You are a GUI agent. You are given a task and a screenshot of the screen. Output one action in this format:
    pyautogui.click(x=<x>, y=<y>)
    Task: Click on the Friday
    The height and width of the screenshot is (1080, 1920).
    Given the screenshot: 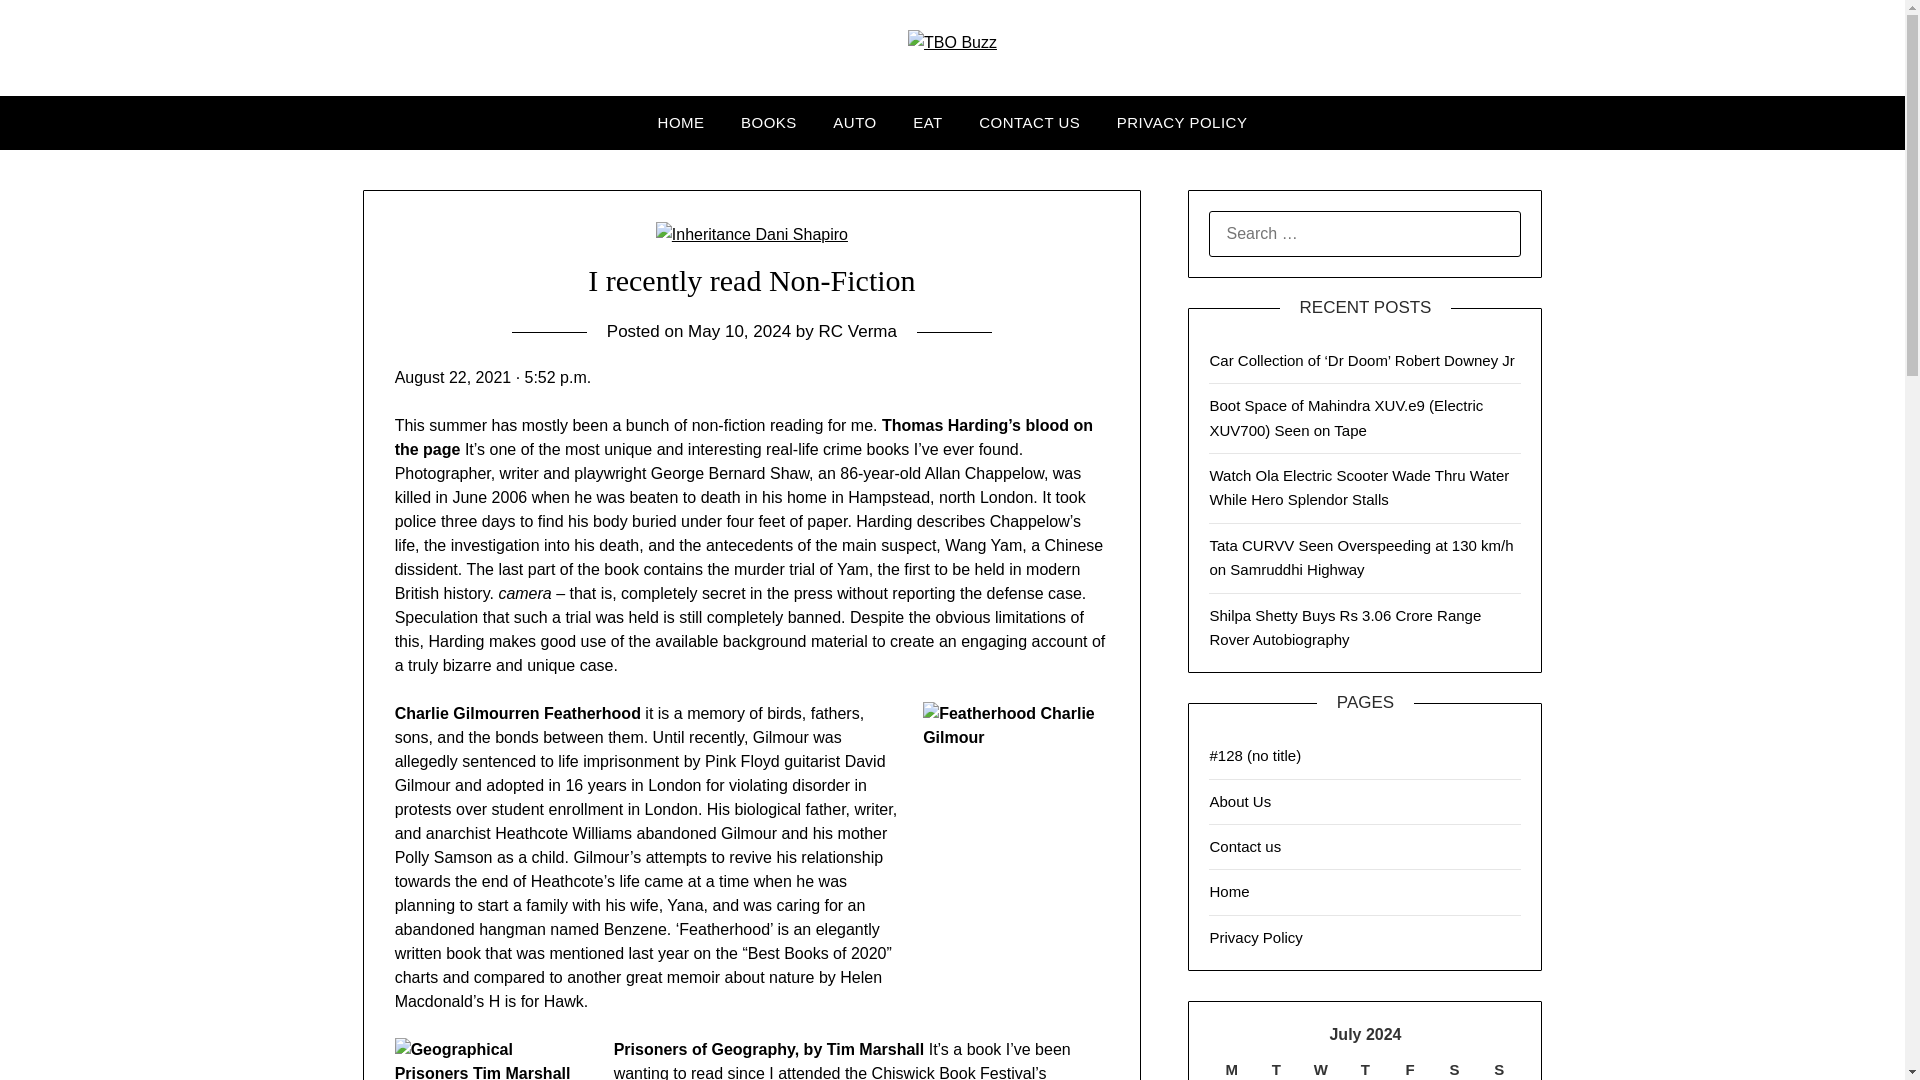 What is the action you would take?
    pyautogui.click(x=1410, y=1069)
    